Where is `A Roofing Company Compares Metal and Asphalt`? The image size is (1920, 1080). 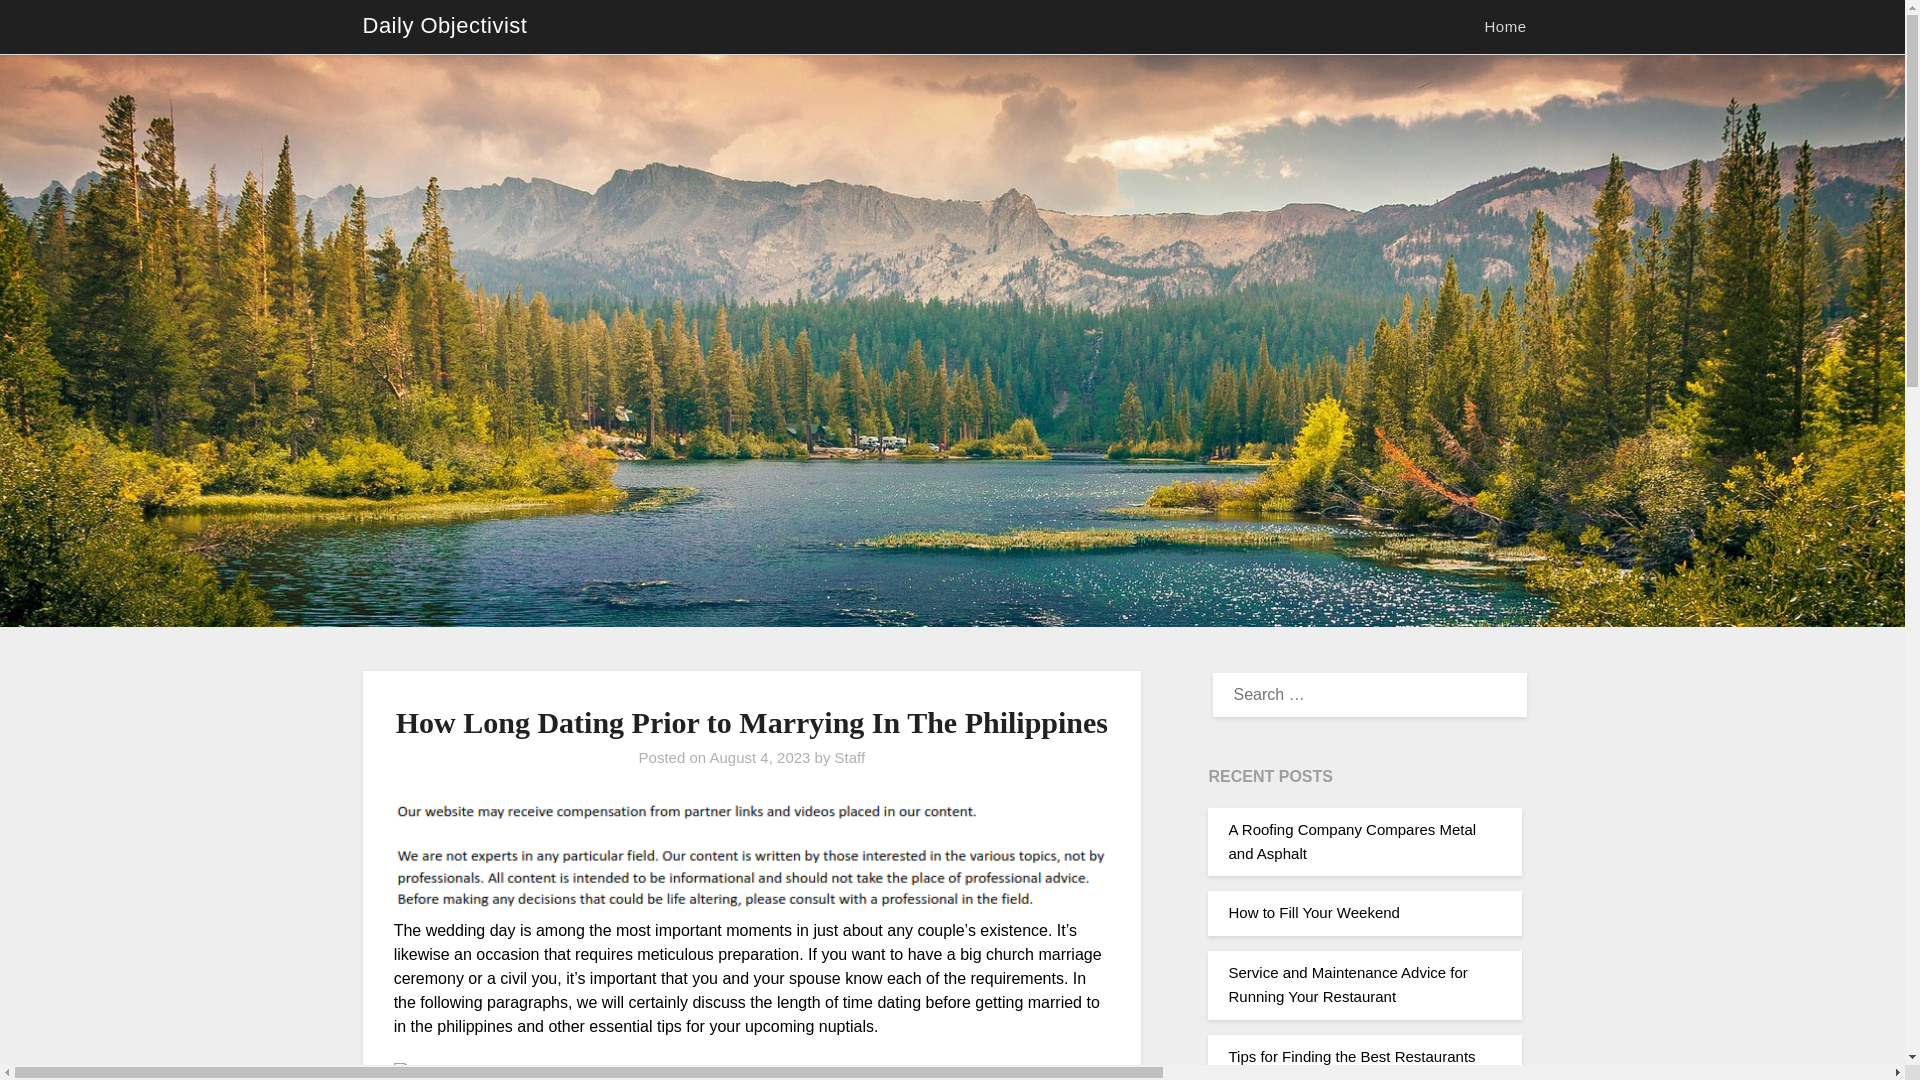
A Roofing Company Compares Metal and Asphalt is located at coordinates (1352, 840).